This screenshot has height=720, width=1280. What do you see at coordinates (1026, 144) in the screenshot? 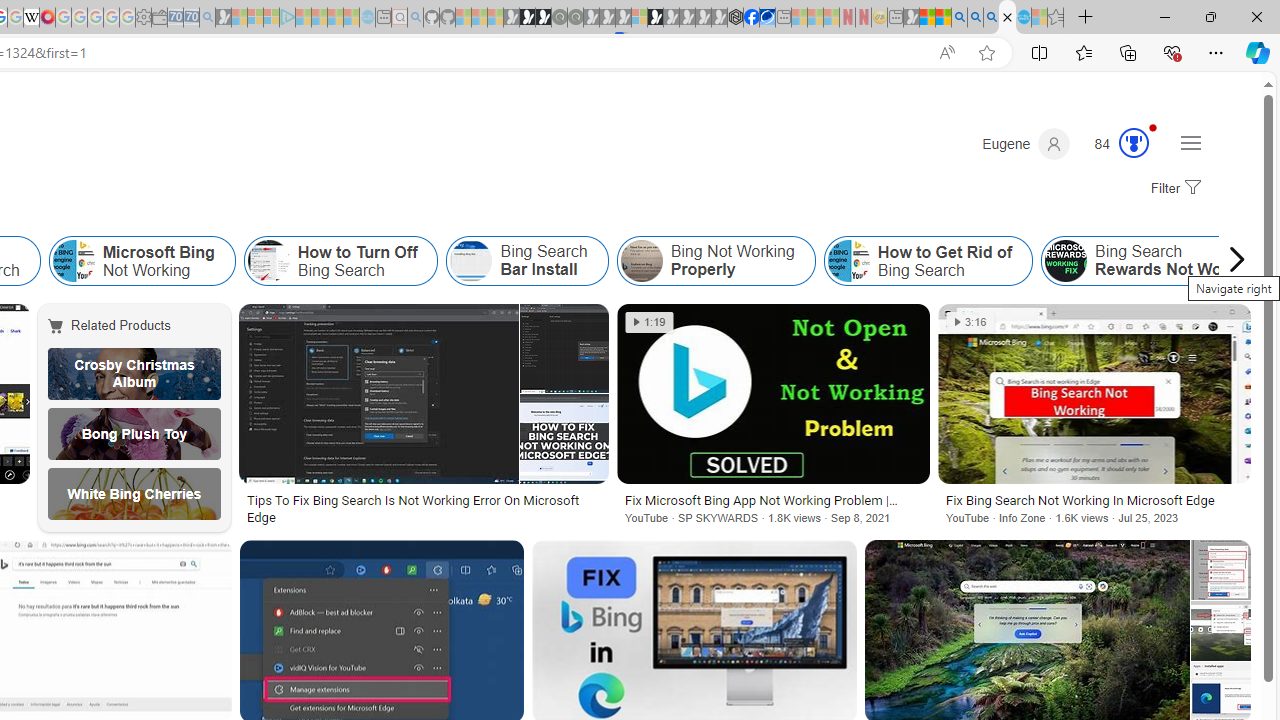
I see `Eugene` at bounding box center [1026, 144].